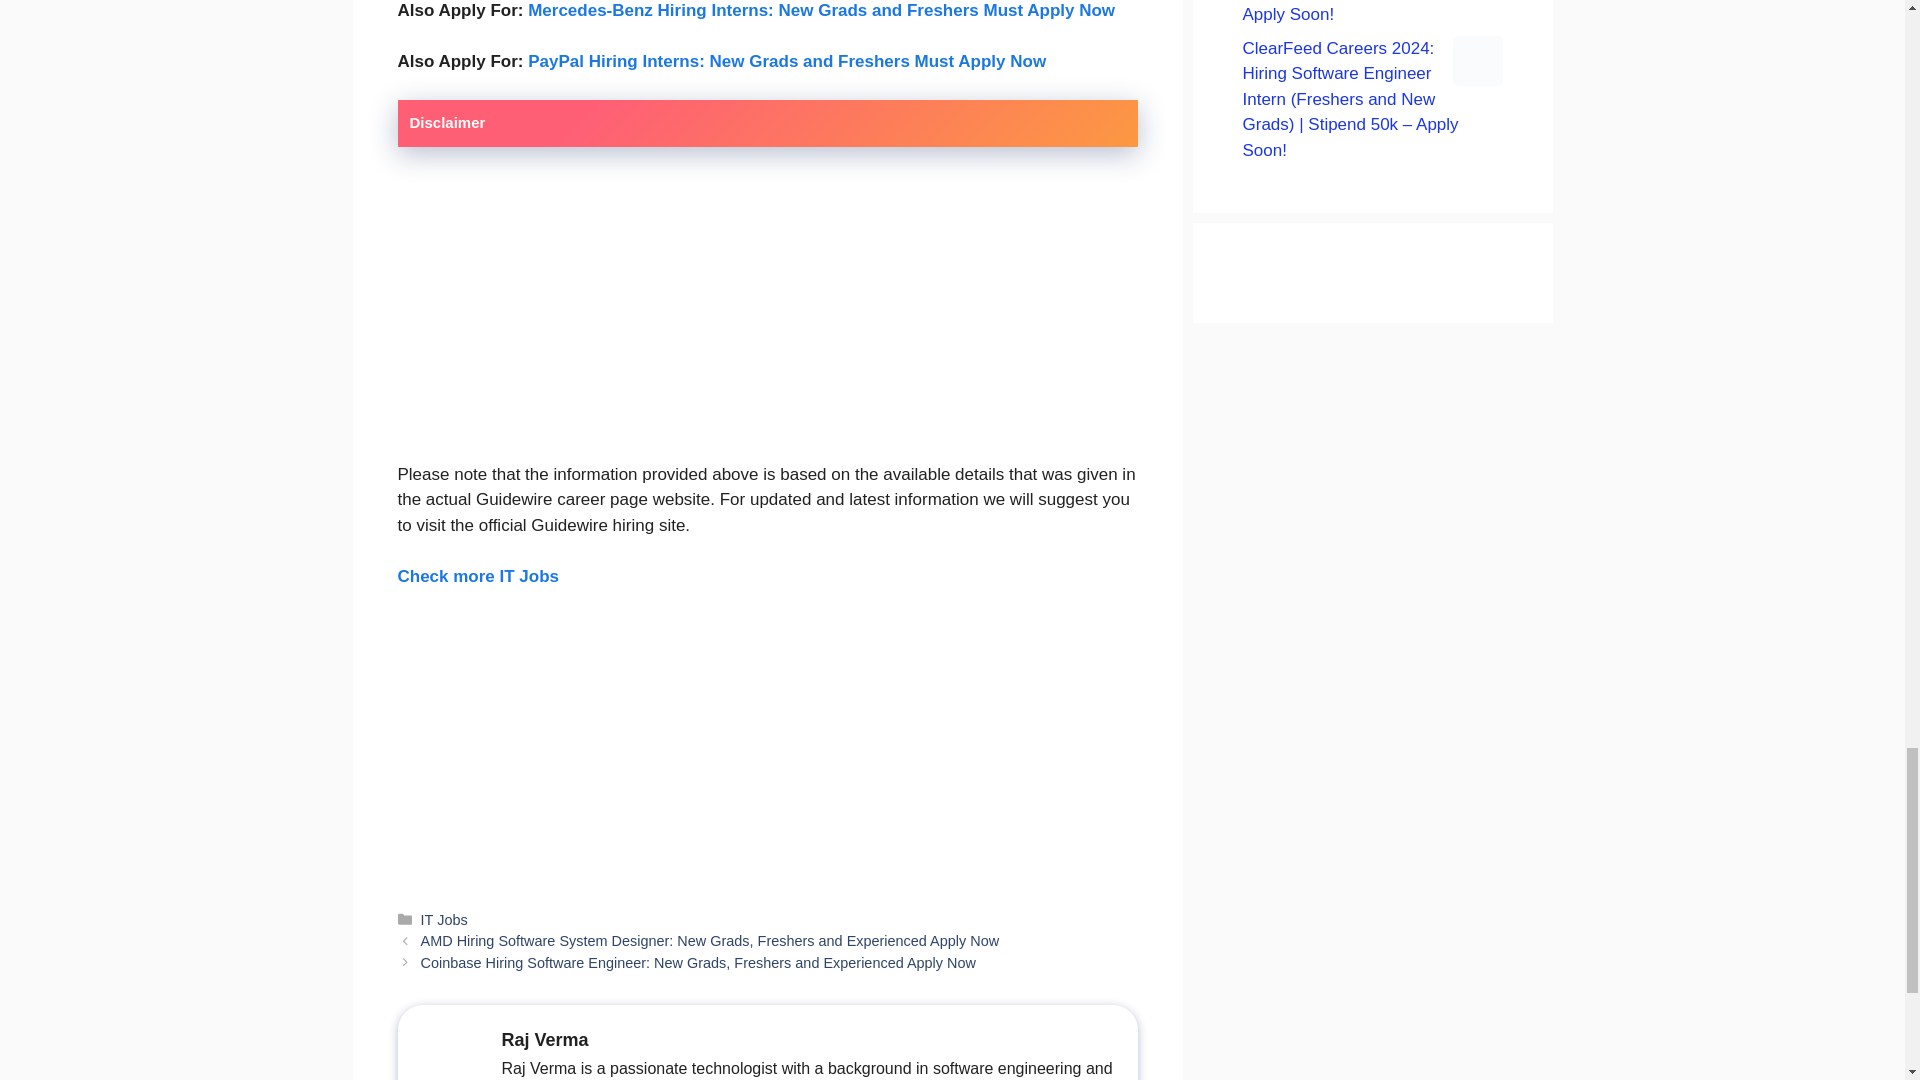  What do you see at coordinates (787, 61) in the screenshot?
I see `PayPal Hiring Interns: New Grads and Freshers Must Apply Now` at bounding box center [787, 61].